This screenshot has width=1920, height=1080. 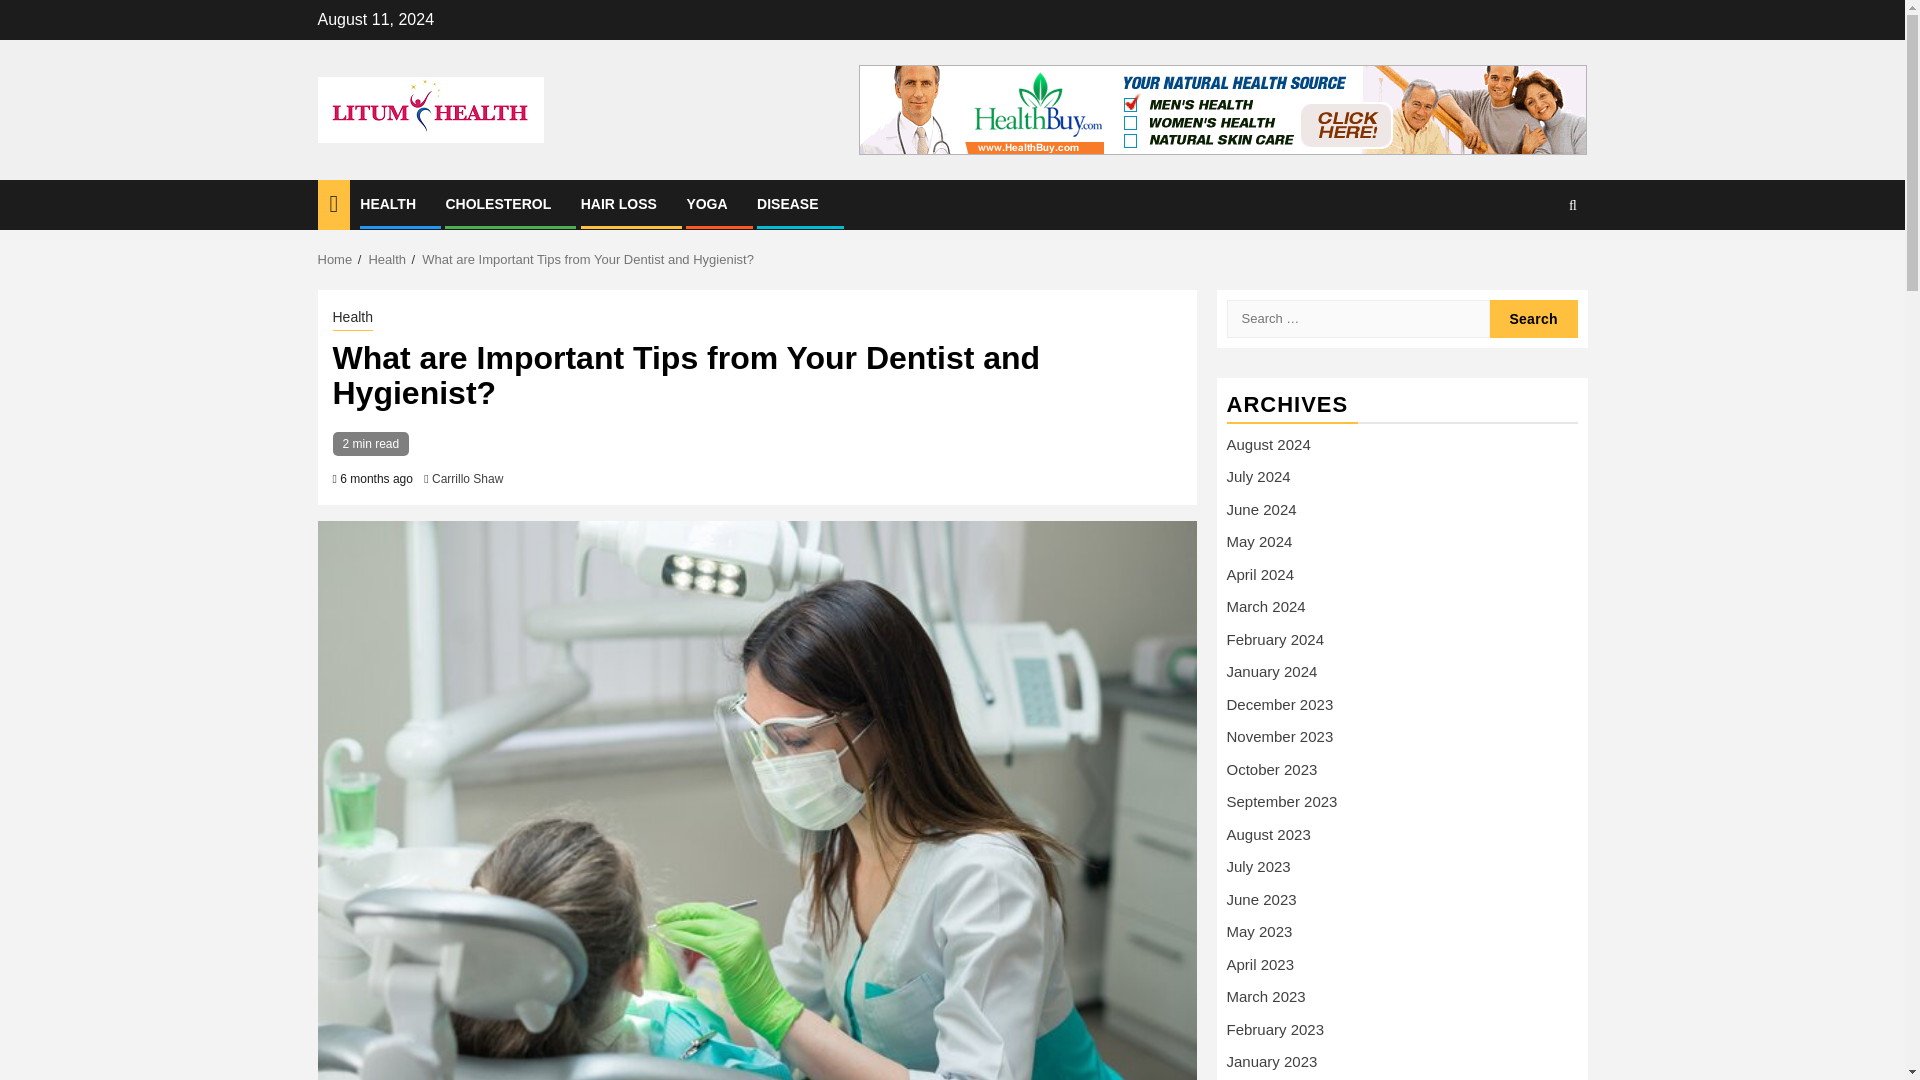 What do you see at coordinates (1258, 476) in the screenshot?
I see `July 2024` at bounding box center [1258, 476].